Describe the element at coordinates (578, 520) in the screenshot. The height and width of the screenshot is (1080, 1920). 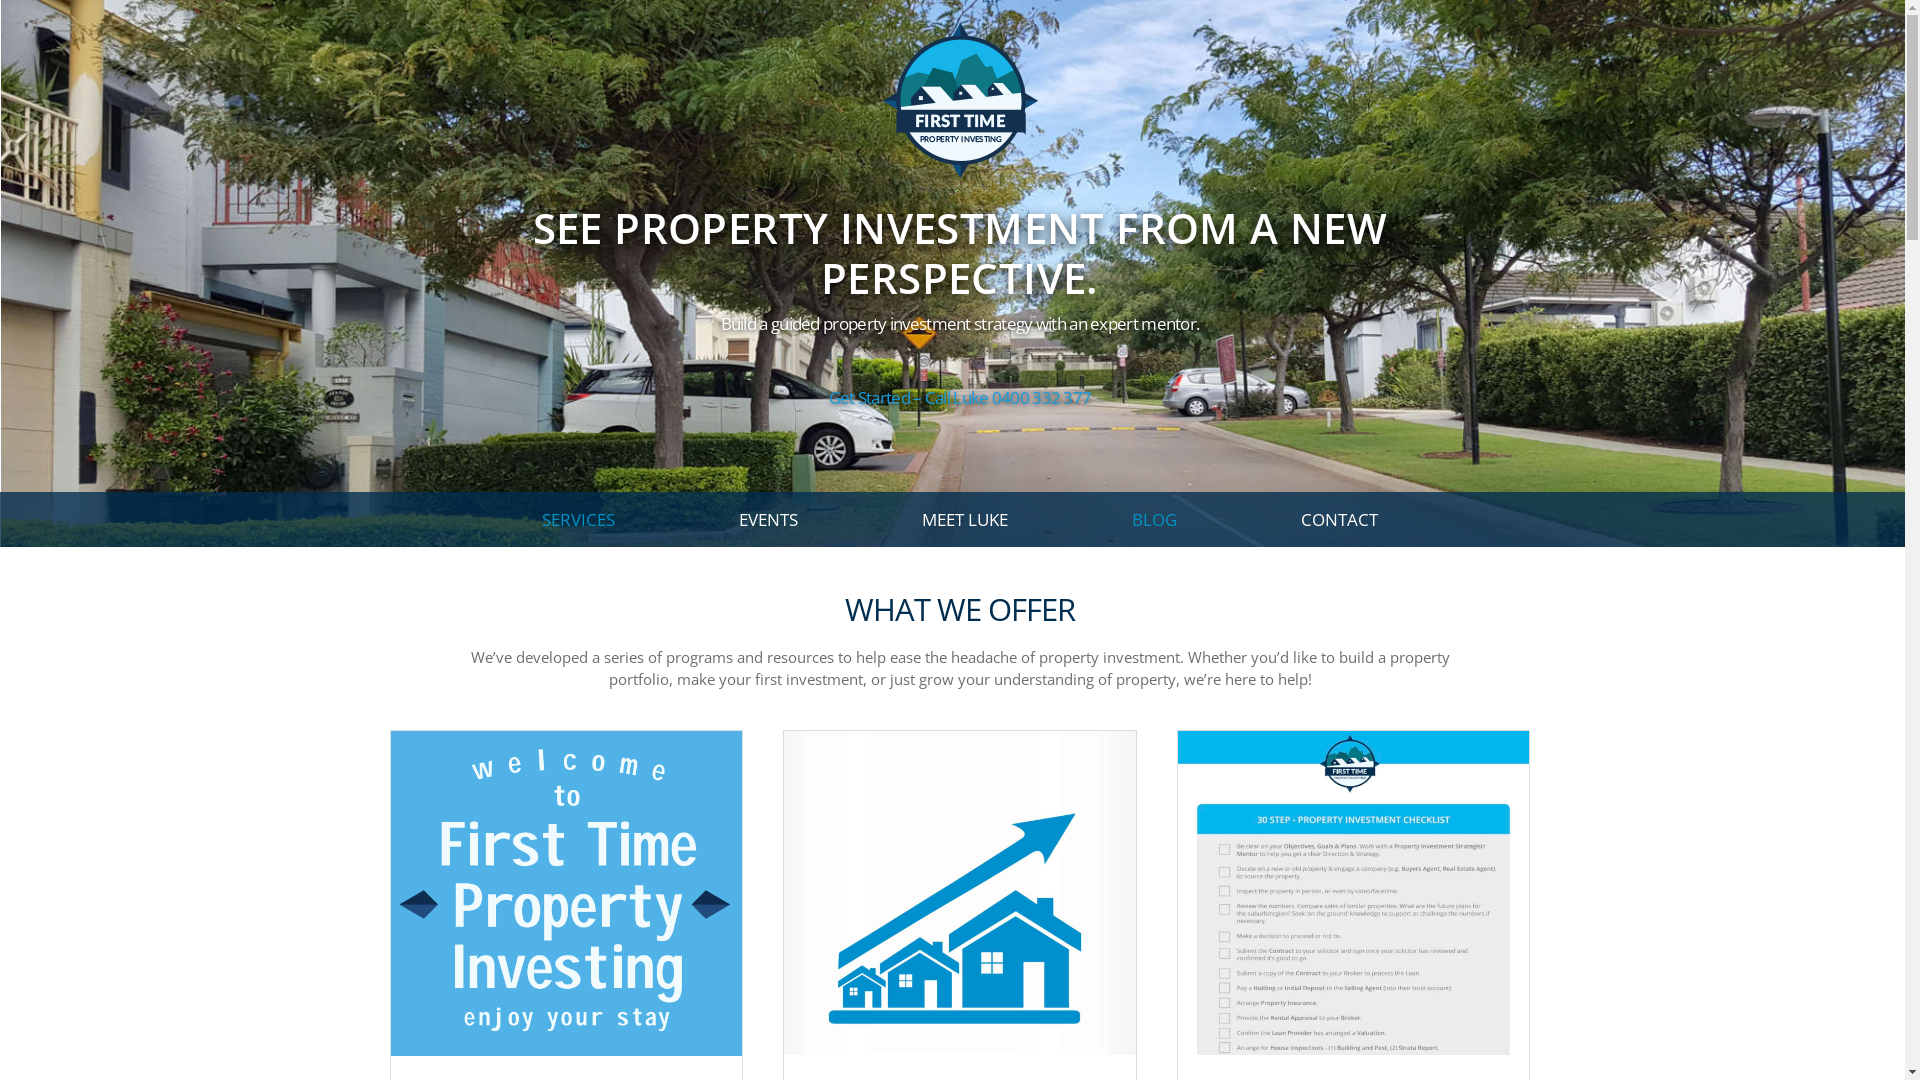
I see `SERVICES` at that location.